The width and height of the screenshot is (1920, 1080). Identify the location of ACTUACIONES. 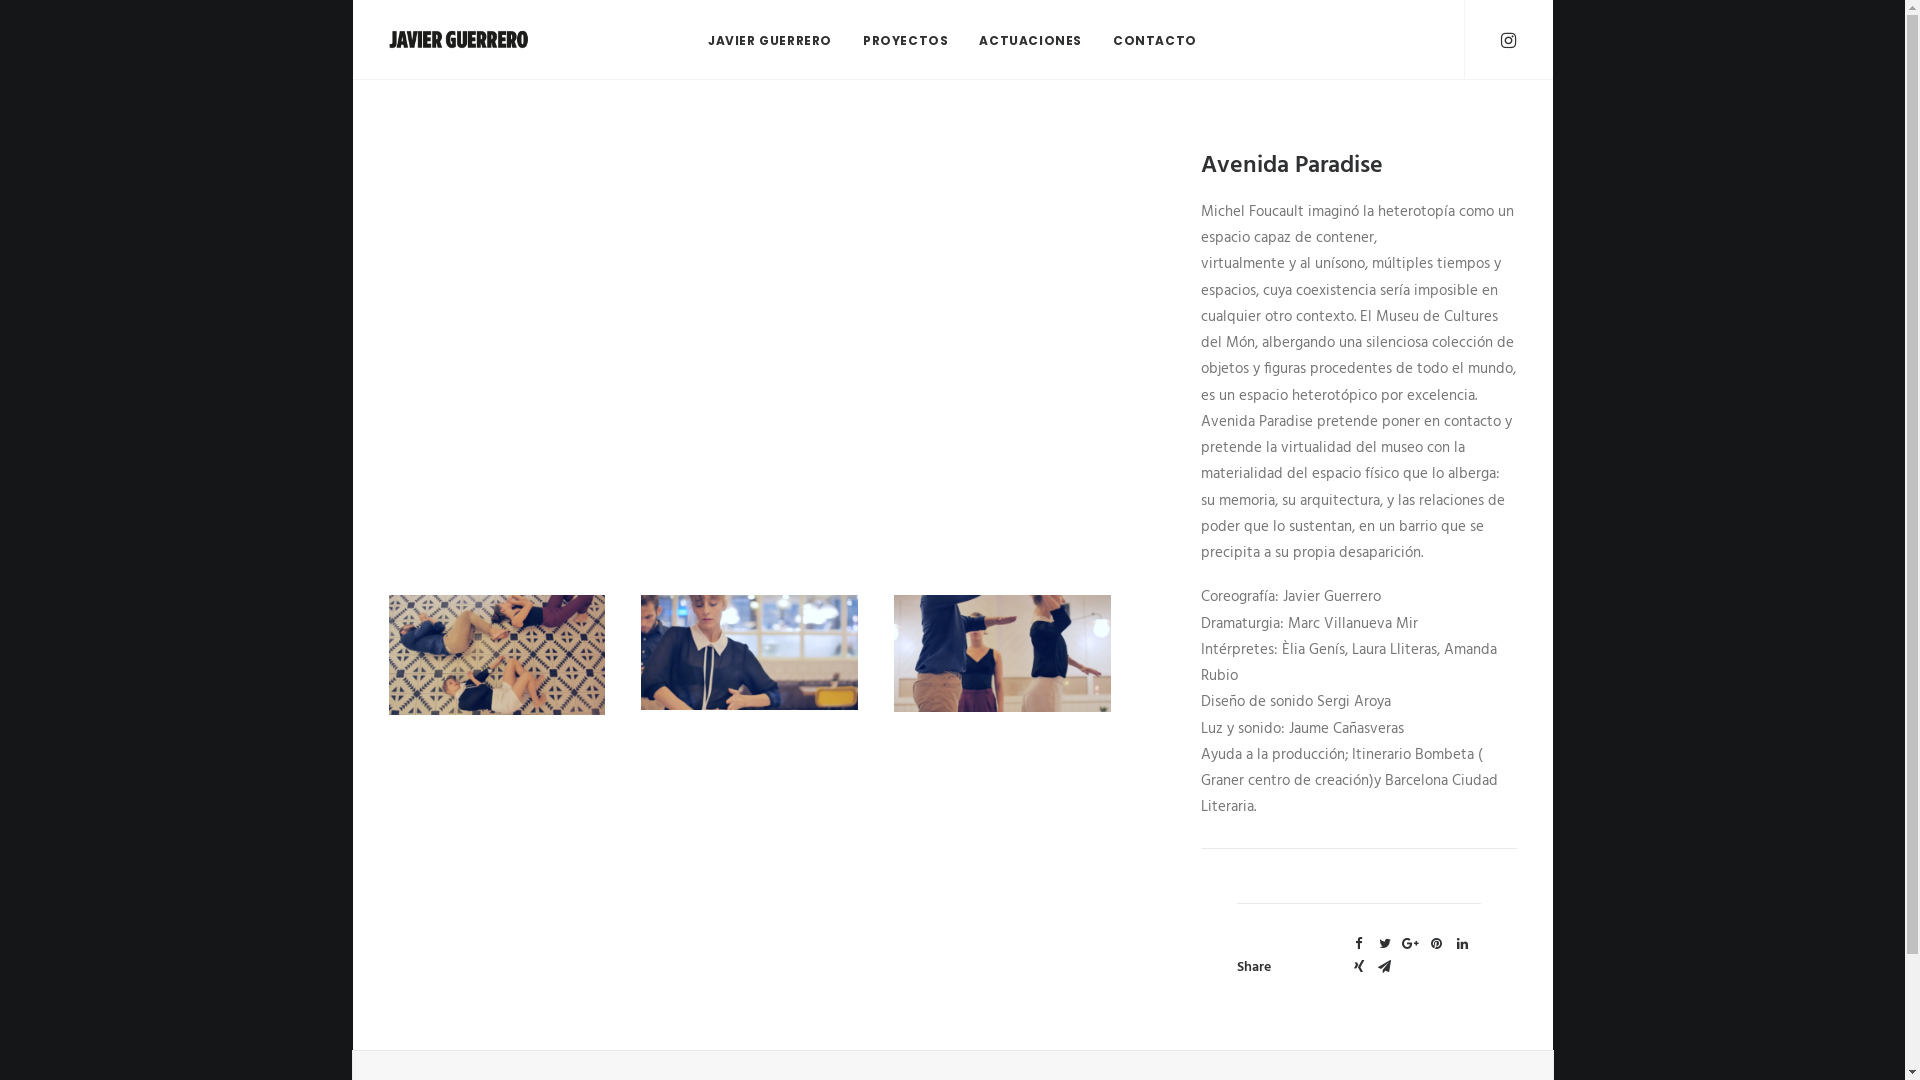
(1030, 40).